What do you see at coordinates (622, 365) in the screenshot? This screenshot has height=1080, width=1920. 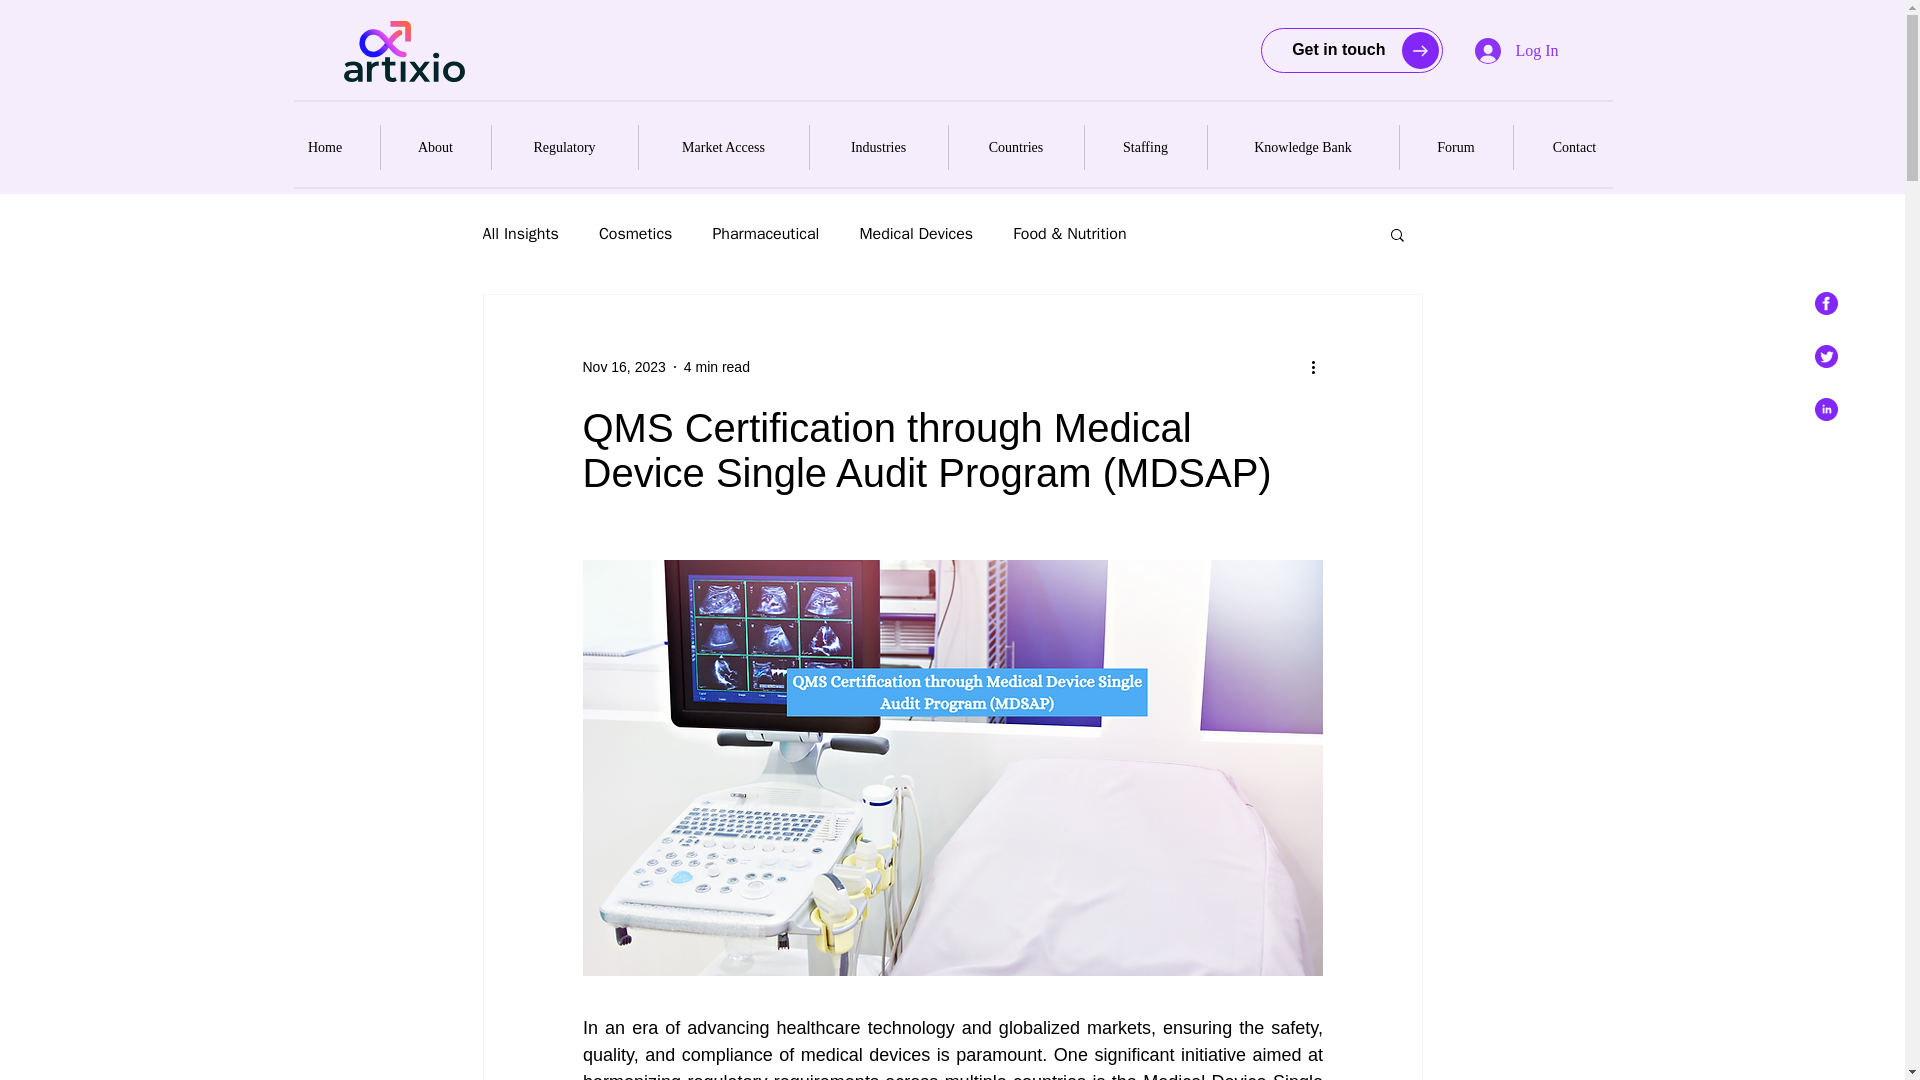 I see `Nov 16, 2023` at bounding box center [622, 365].